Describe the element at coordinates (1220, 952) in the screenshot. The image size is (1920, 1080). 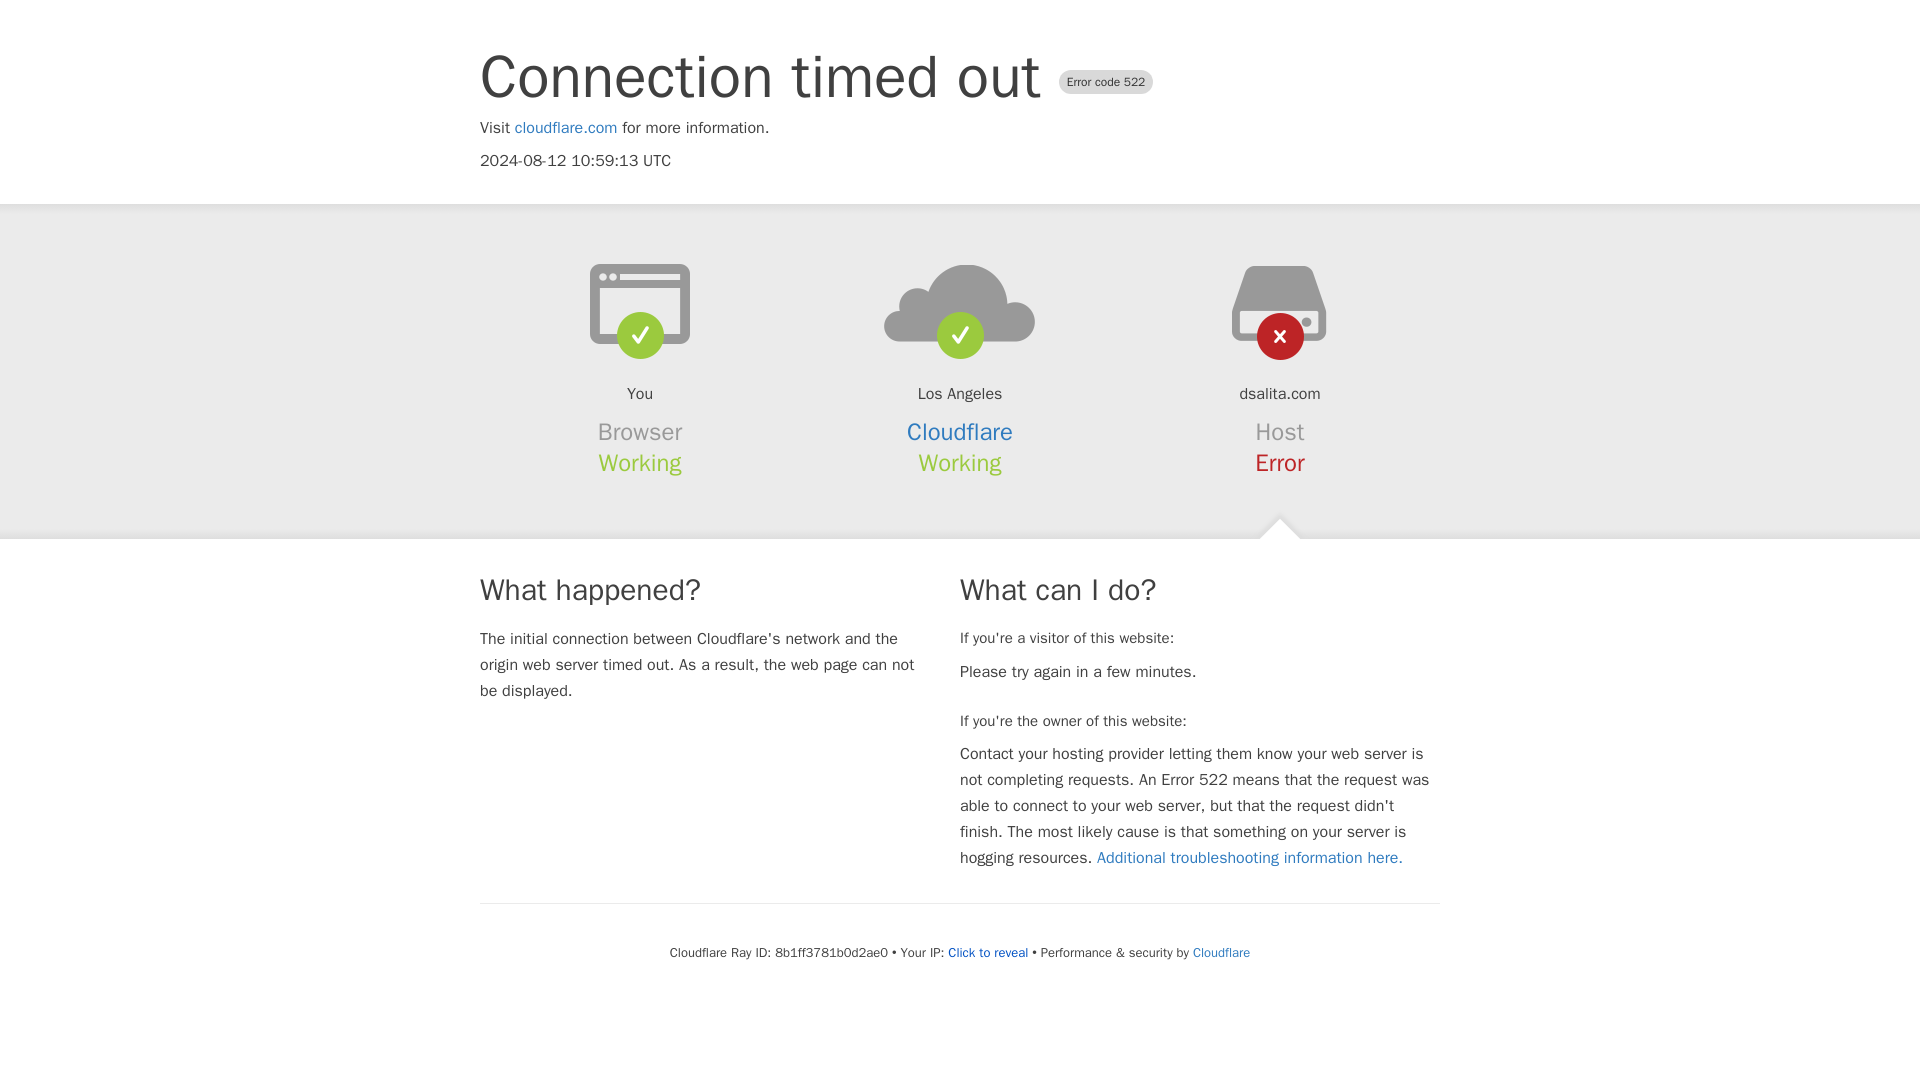
I see `Cloudflare` at that location.